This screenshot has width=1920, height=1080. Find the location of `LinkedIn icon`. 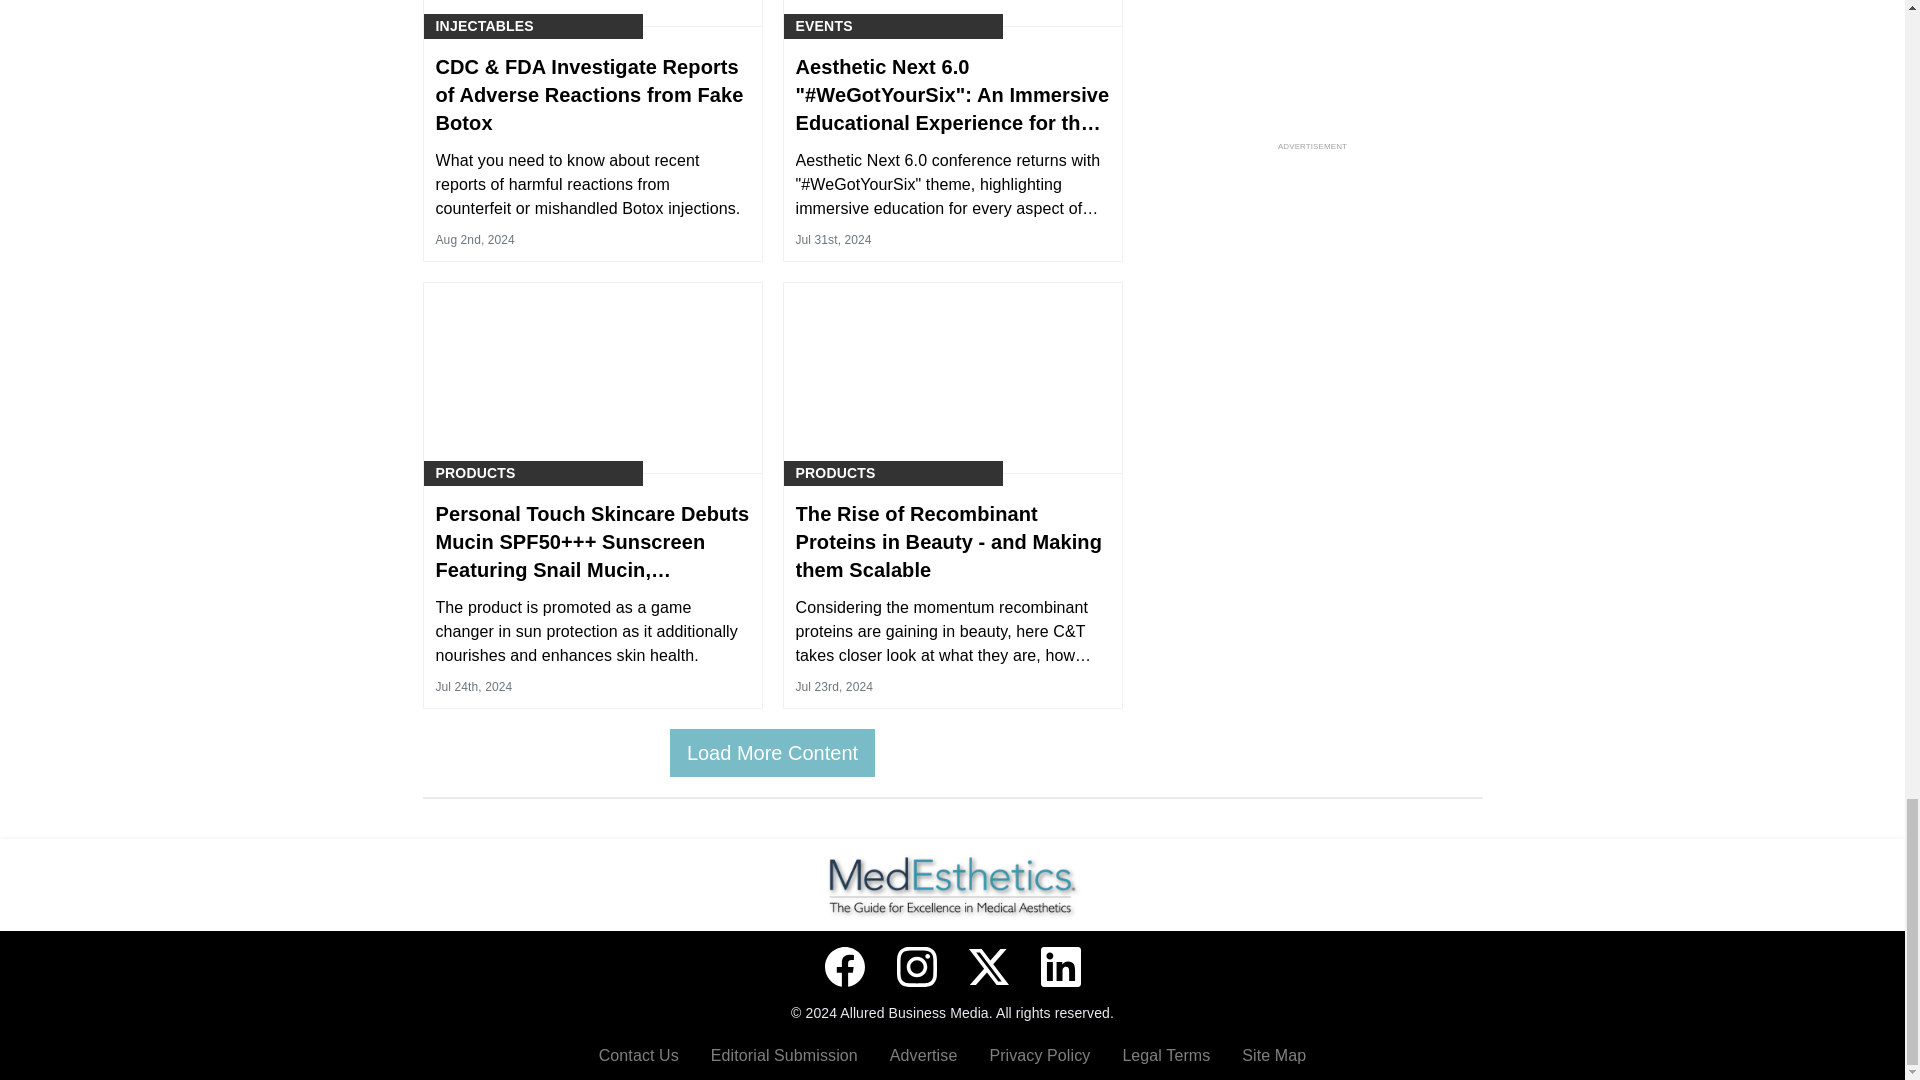

LinkedIn icon is located at coordinates (1060, 966).